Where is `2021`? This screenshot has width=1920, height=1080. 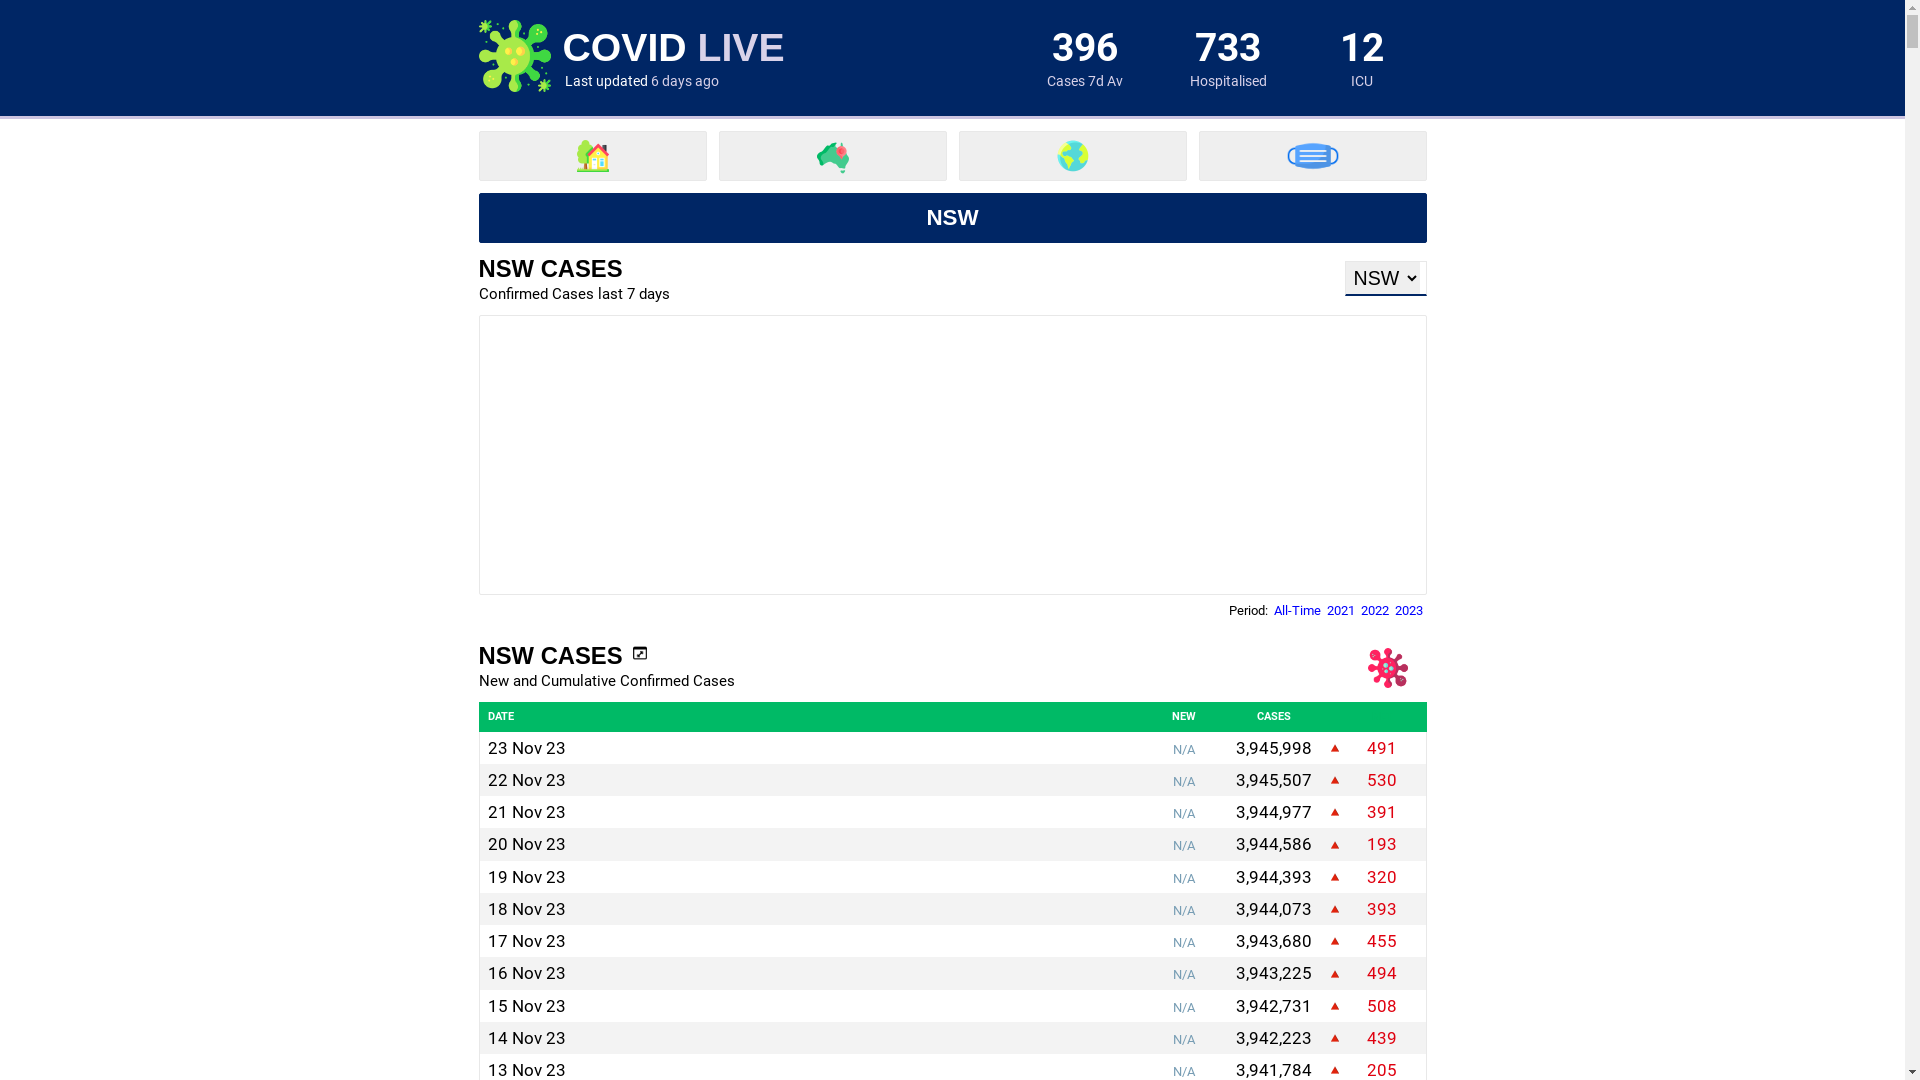
2021 is located at coordinates (1340, 610).